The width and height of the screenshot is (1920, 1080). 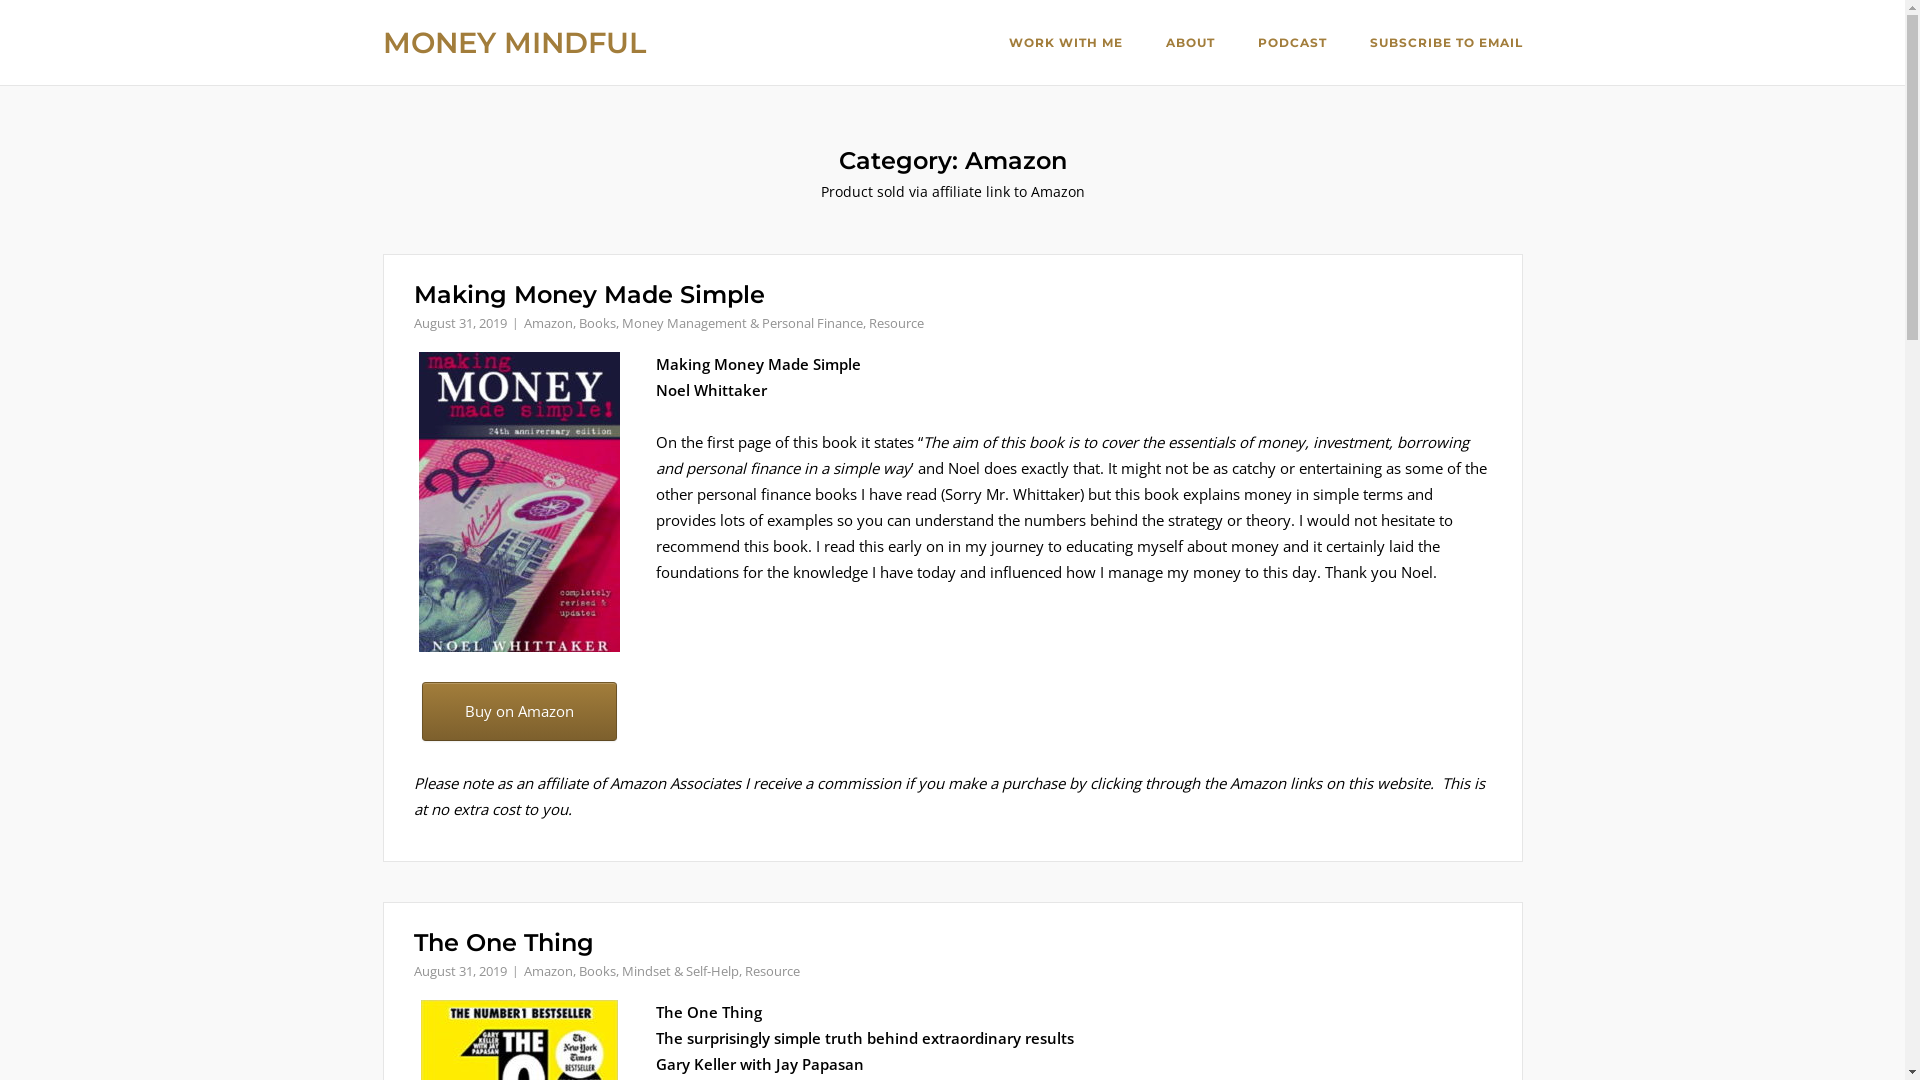 I want to click on Buy on Amazon, so click(x=520, y=712).